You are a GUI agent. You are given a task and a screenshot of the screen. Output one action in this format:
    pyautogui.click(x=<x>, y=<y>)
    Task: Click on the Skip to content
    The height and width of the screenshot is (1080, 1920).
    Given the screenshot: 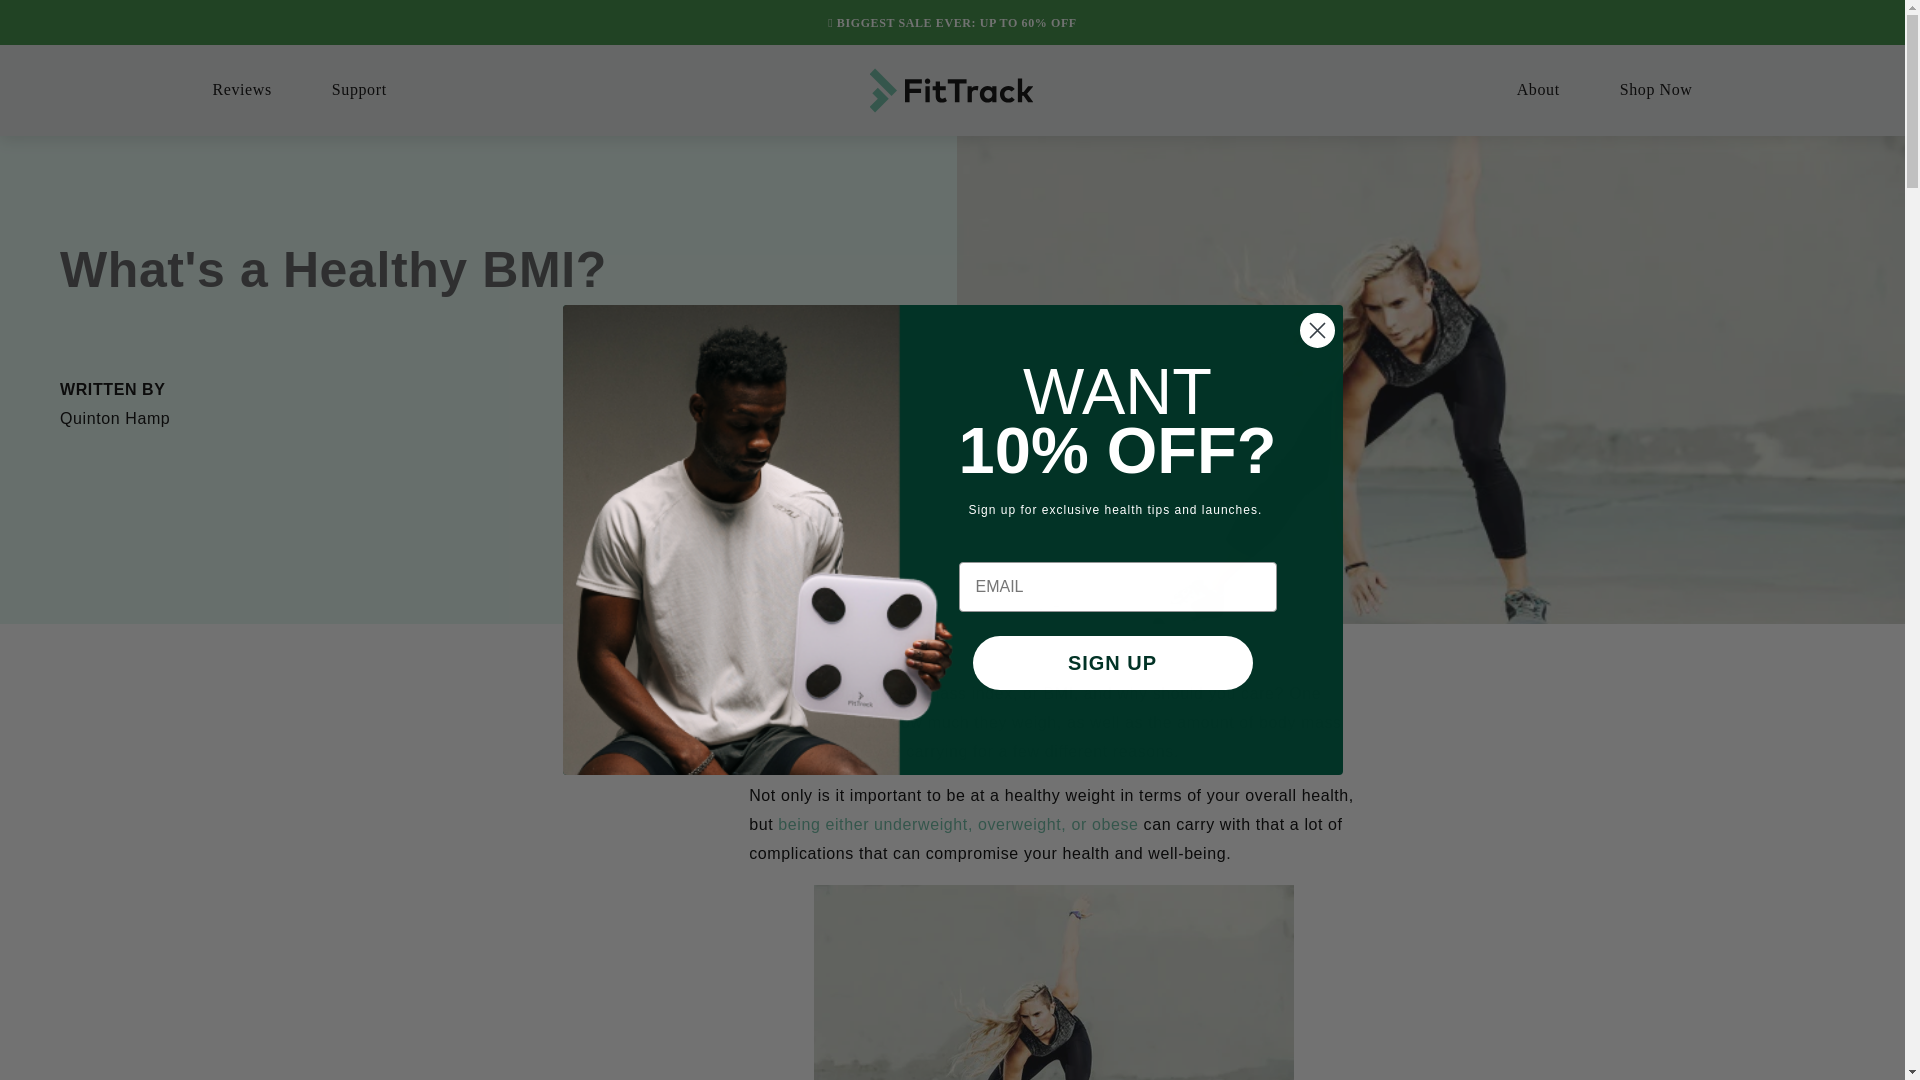 What is the action you would take?
    pyautogui.click(x=60, y=23)
    